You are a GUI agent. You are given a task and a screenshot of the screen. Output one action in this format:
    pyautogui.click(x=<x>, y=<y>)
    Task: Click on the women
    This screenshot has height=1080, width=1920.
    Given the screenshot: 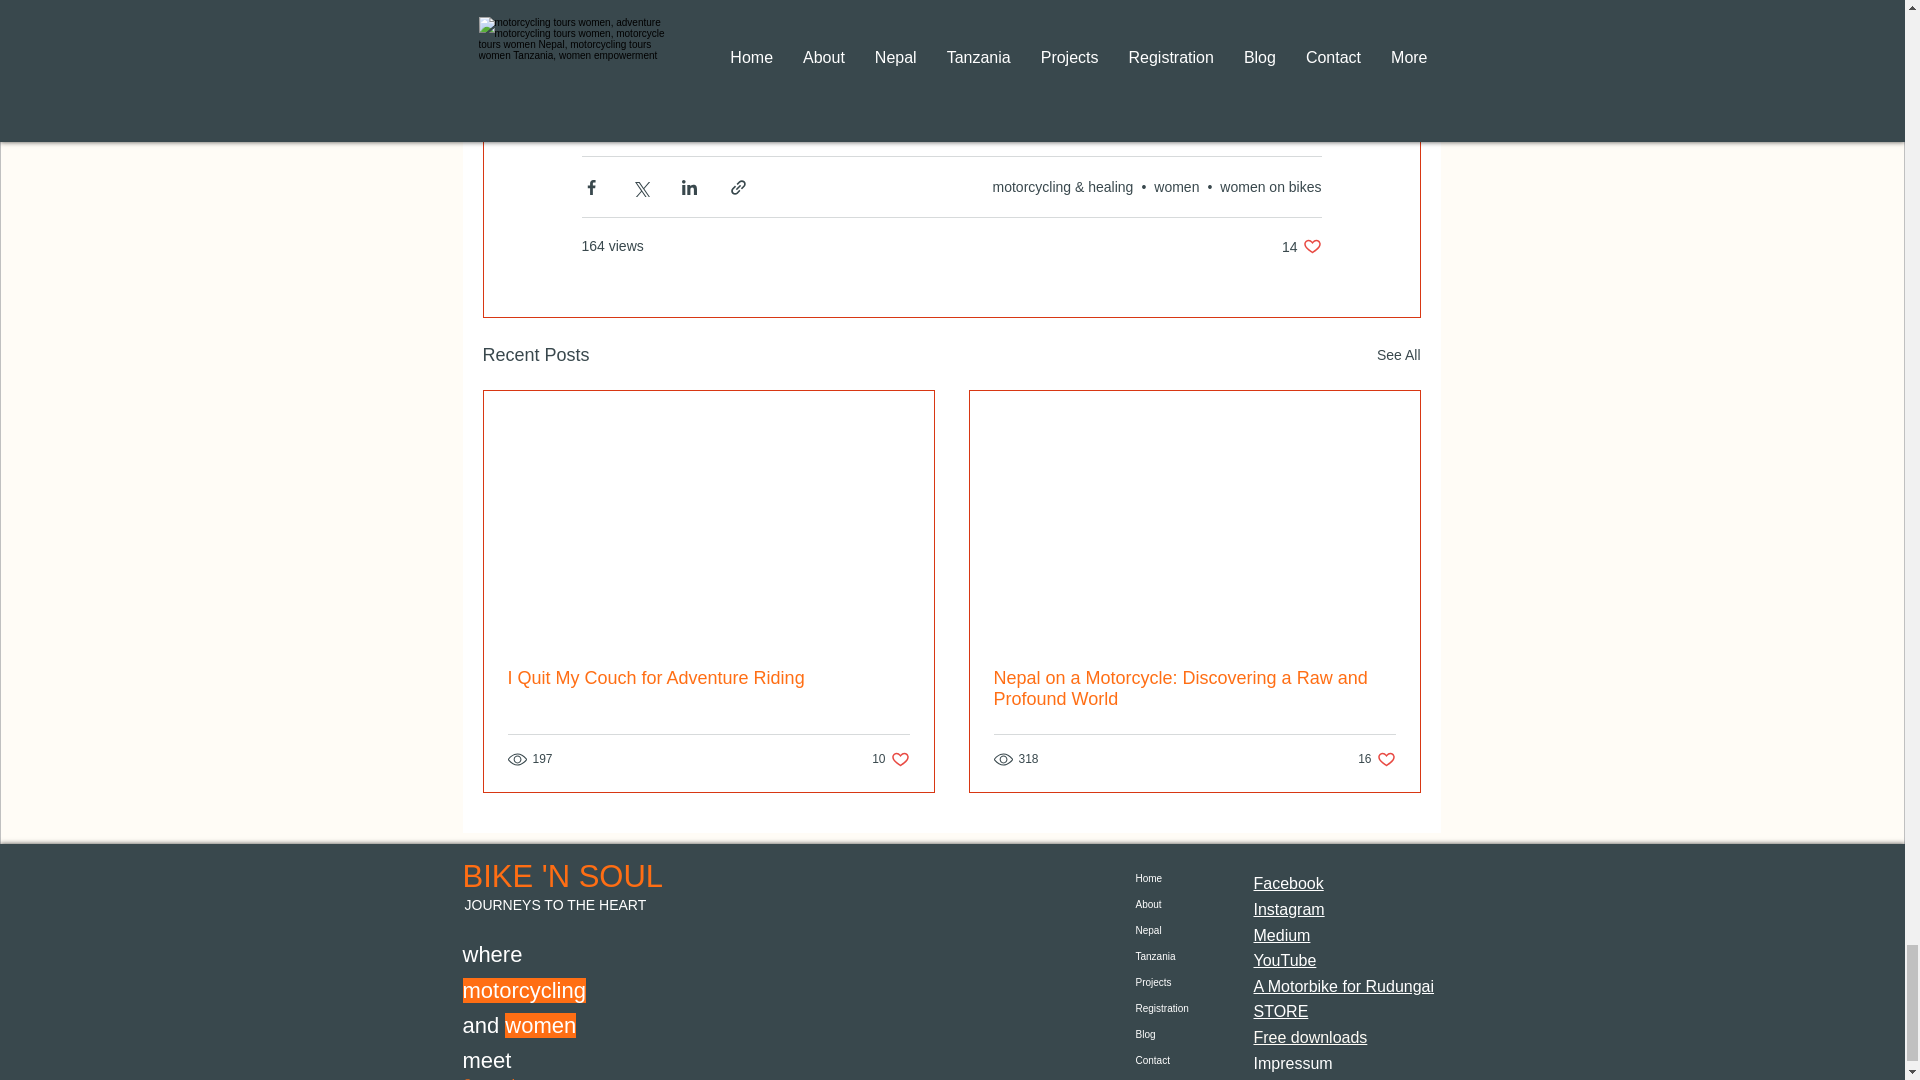 What is the action you would take?
    pyautogui.click(x=1170, y=879)
    